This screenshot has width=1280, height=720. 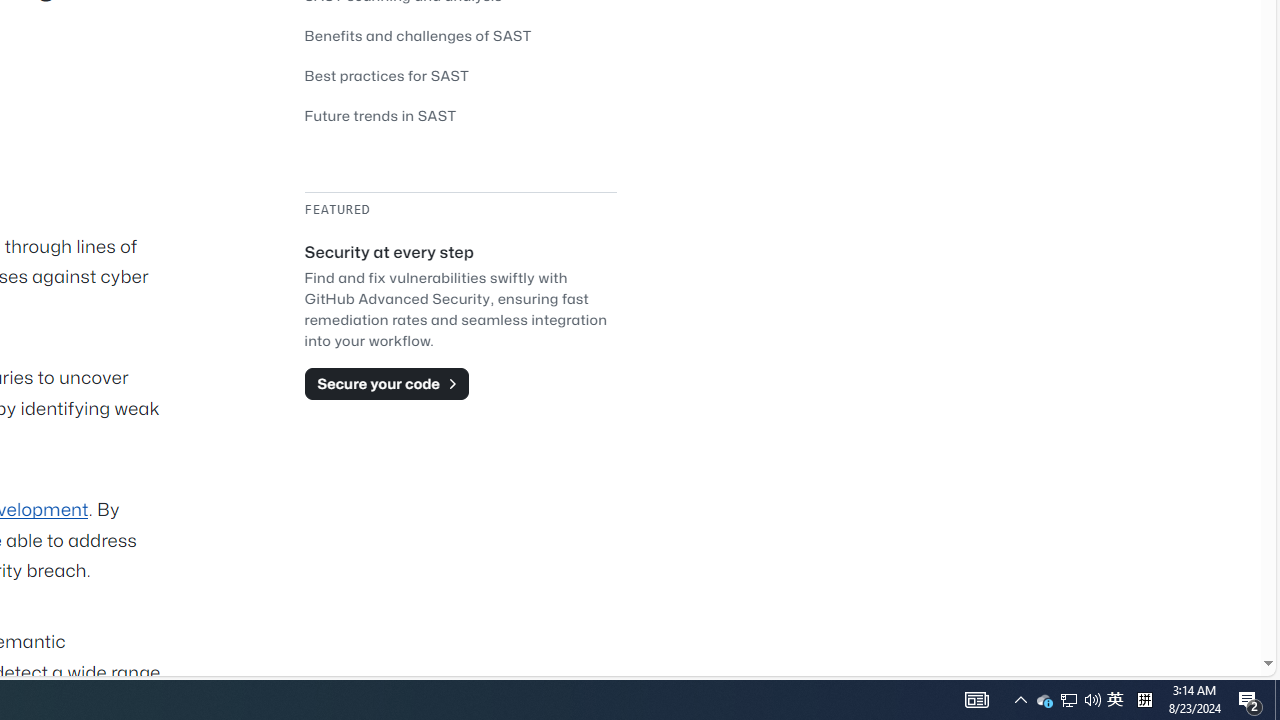 I want to click on Future trends in SAST, so click(x=380, y=115).